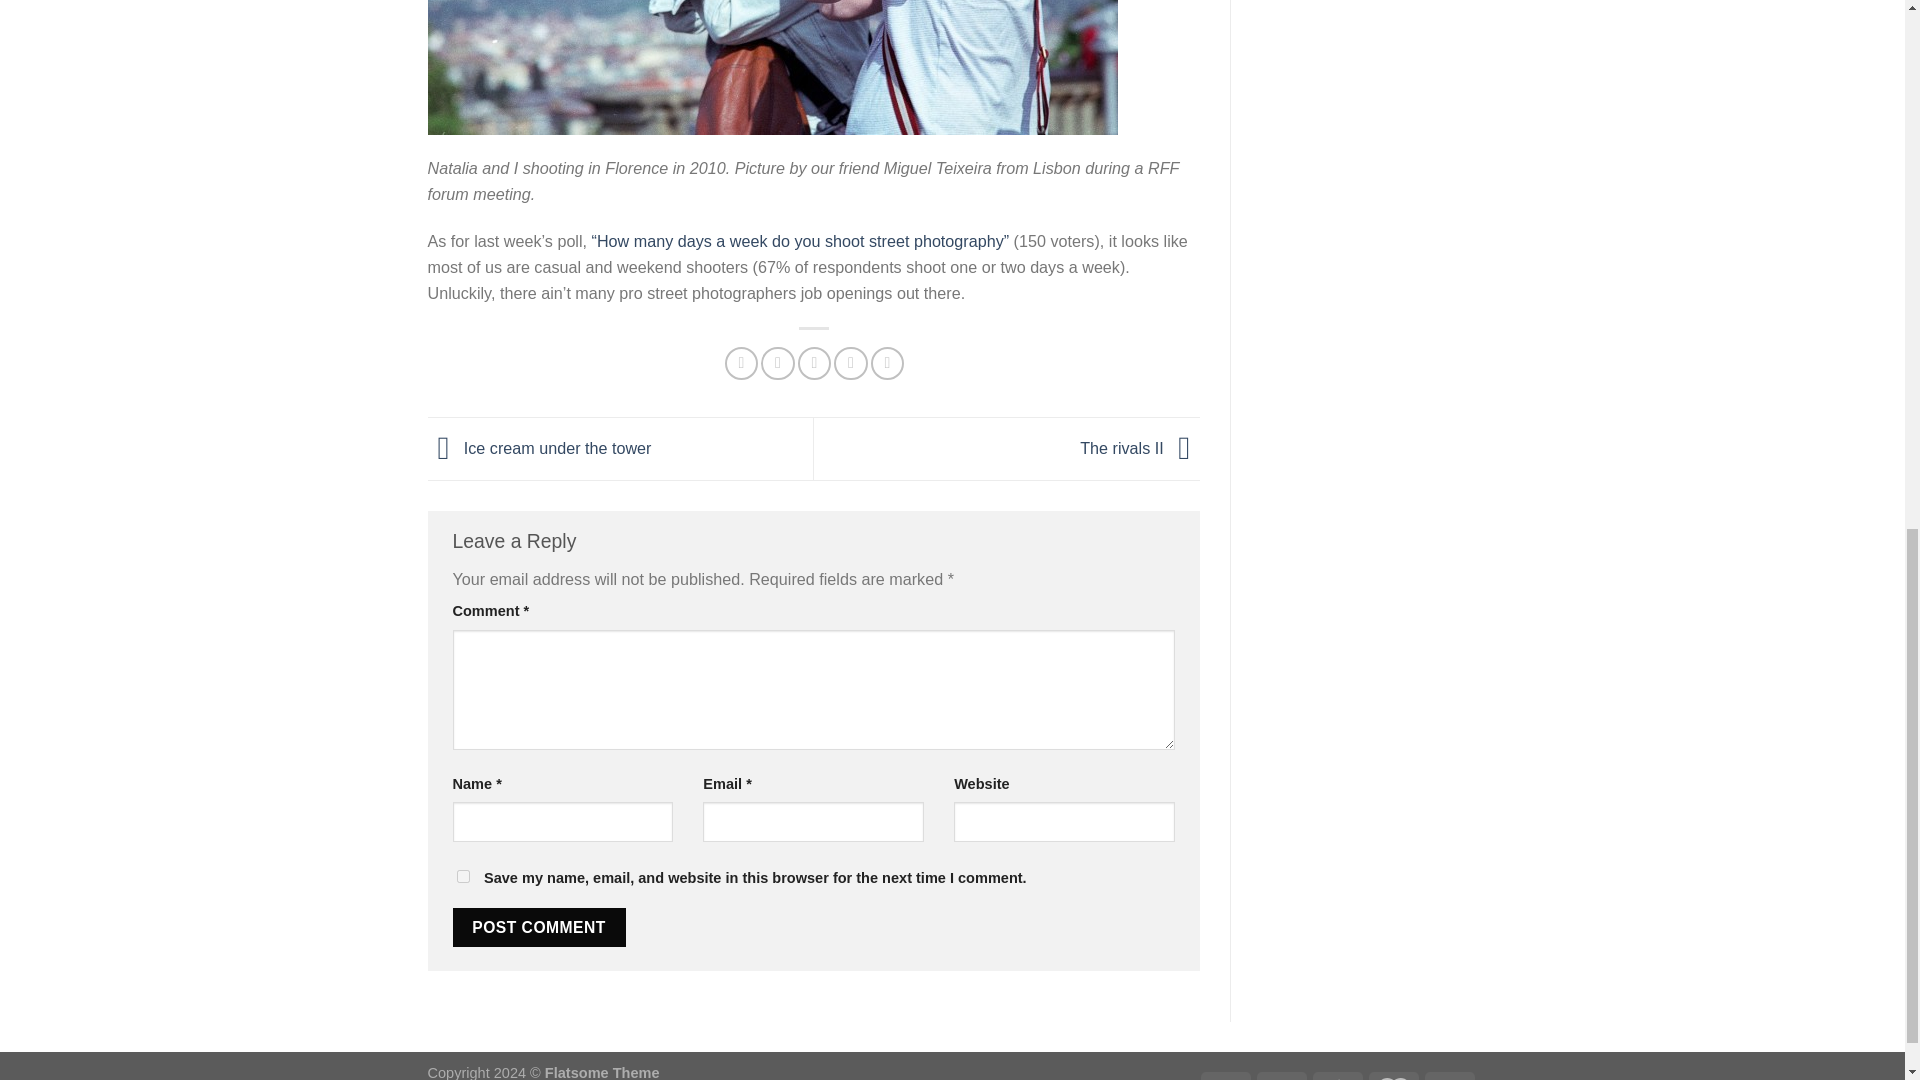 The height and width of the screenshot is (1080, 1920). Describe the element at coordinates (538, 928) in the screenshot. I see `Post Comment` at that location.